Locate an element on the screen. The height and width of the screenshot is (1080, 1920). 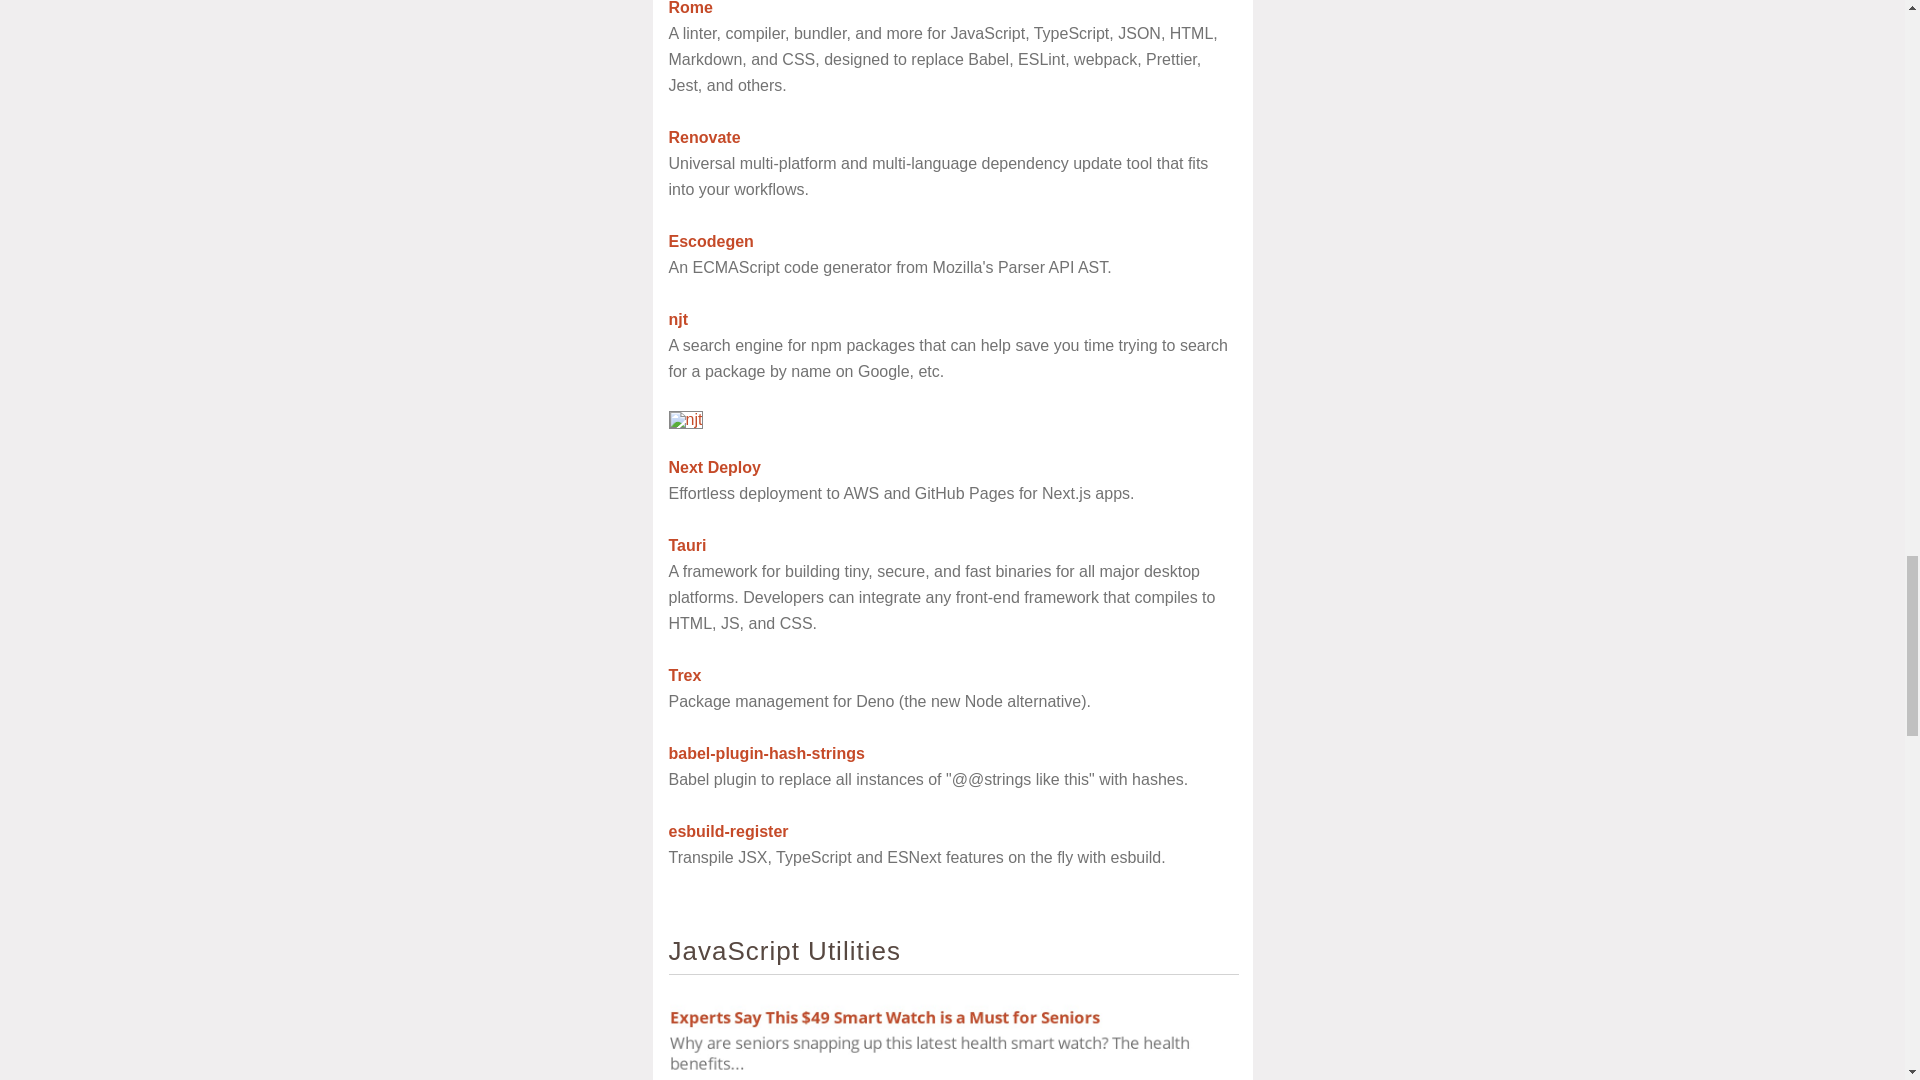
Renovate is located at coordinates (704, 136).